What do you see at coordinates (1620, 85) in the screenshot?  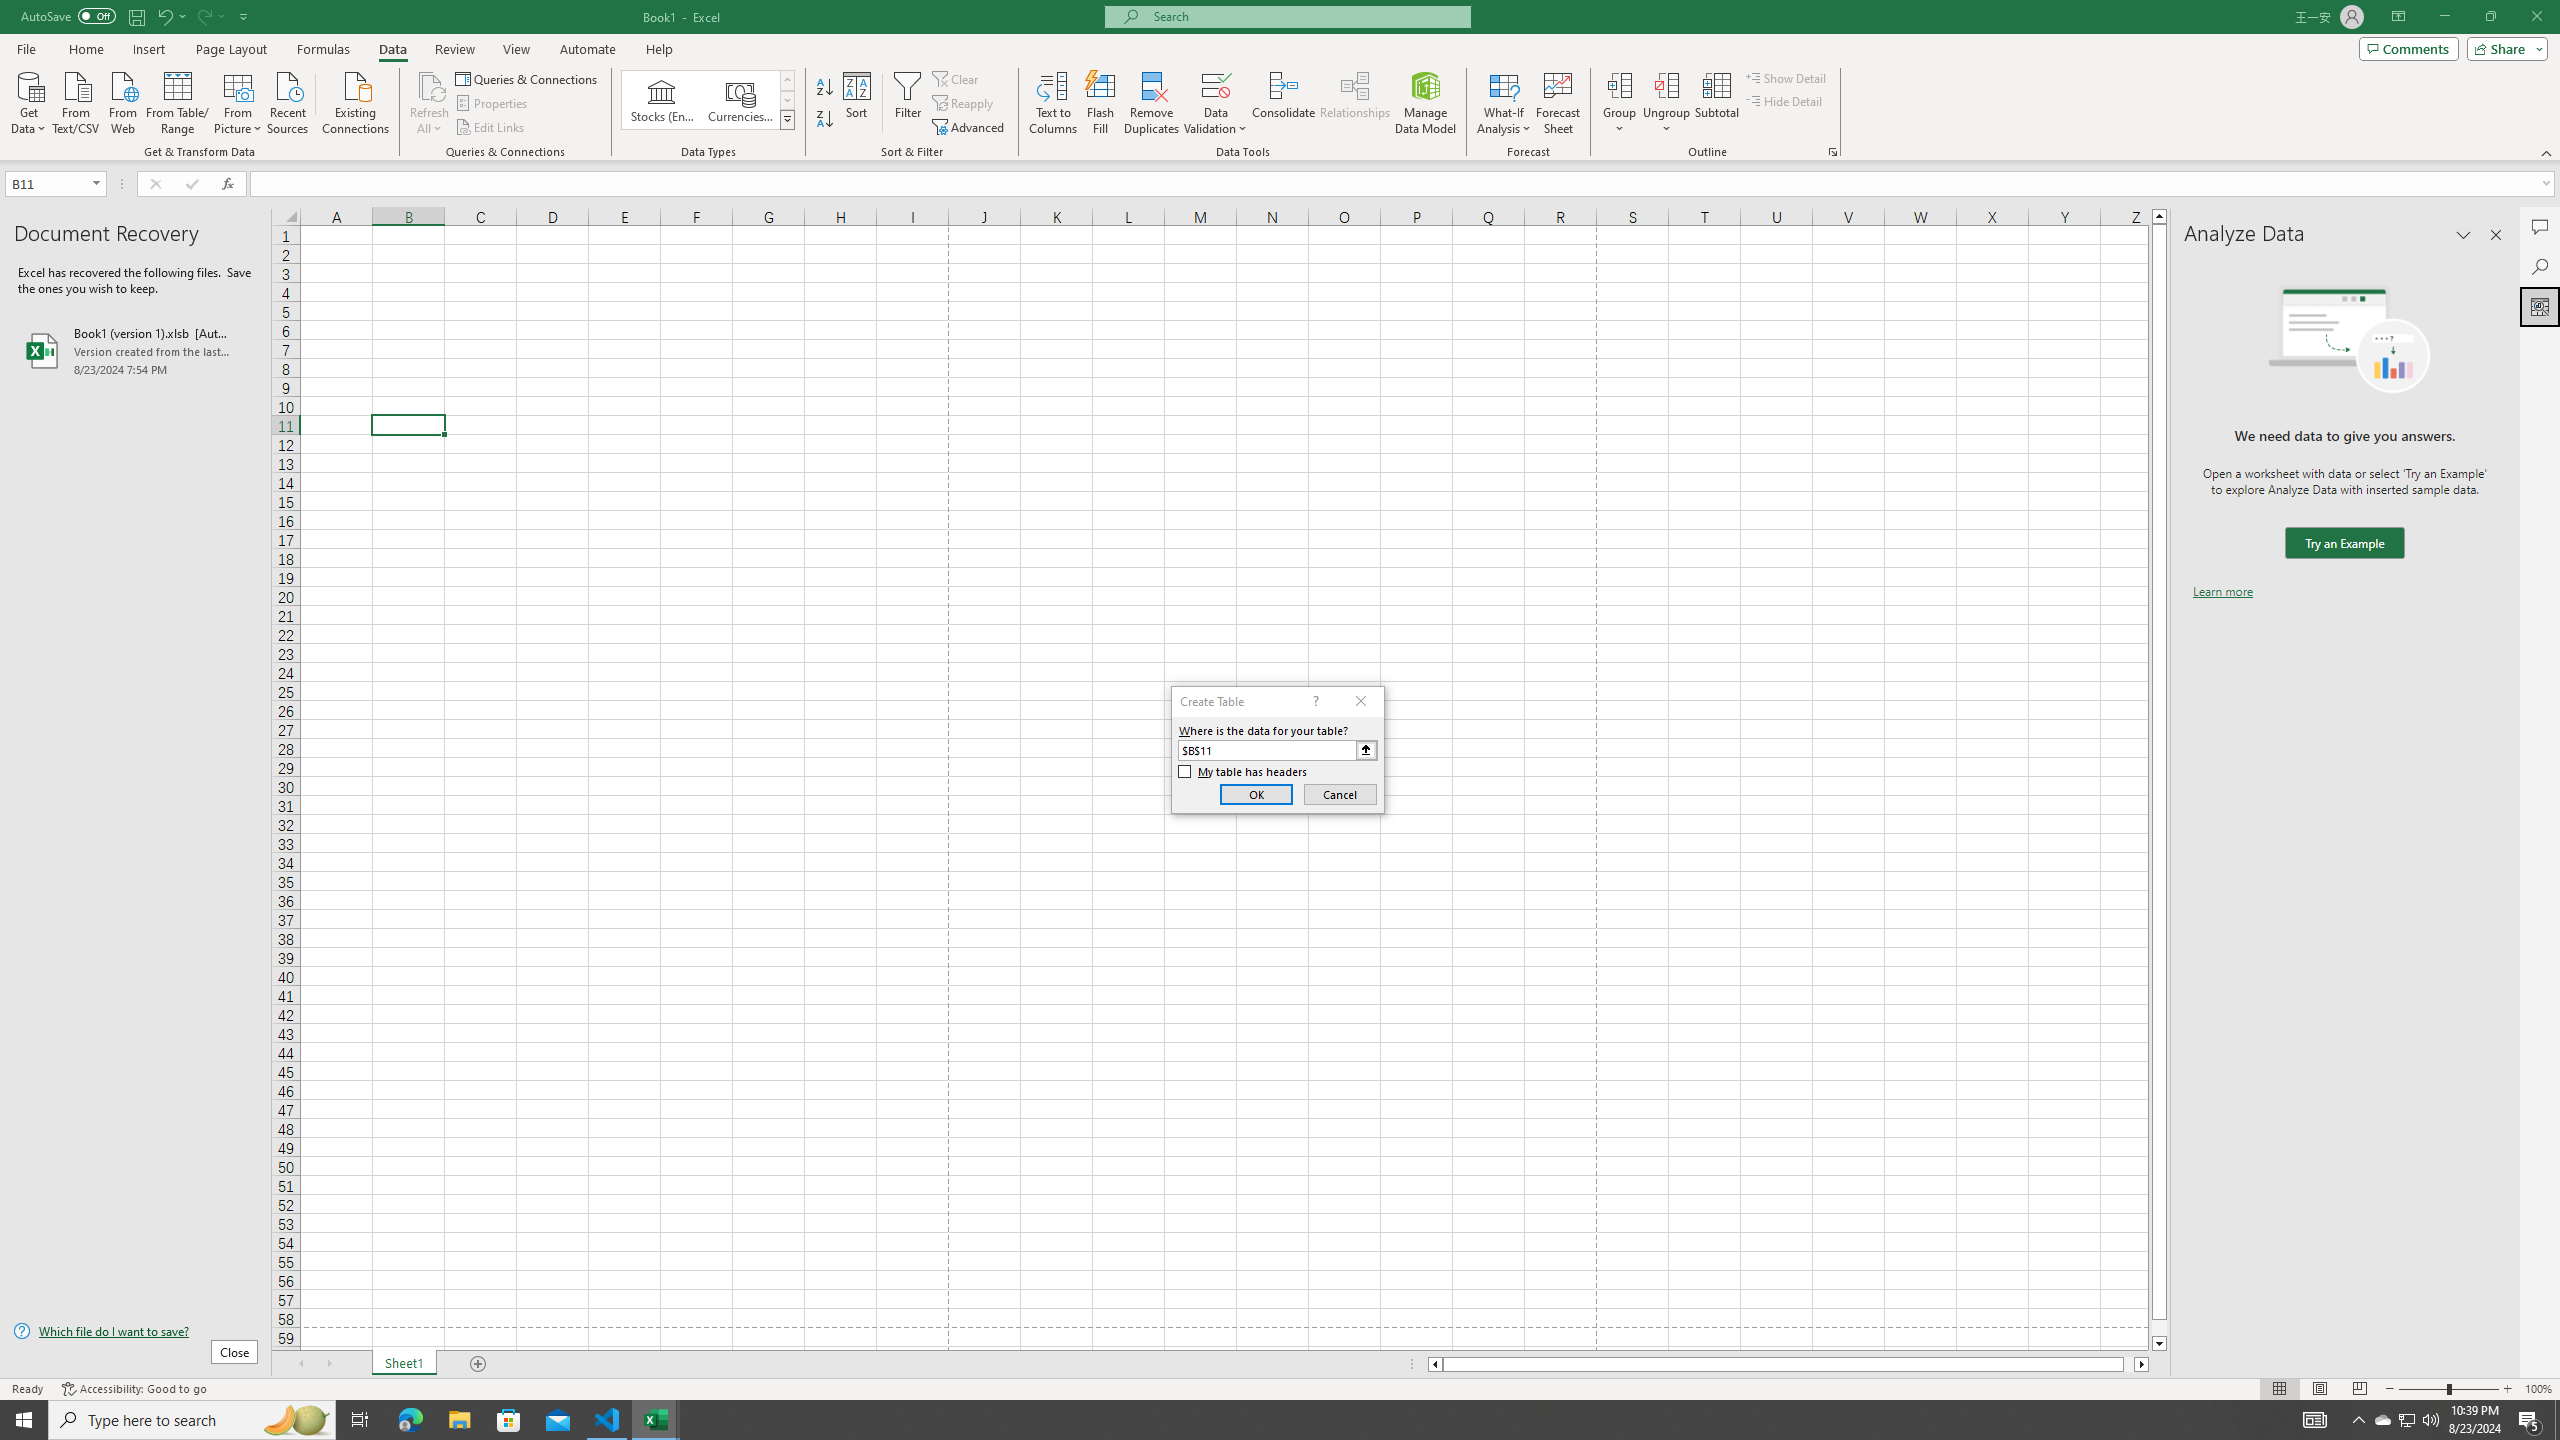 I see `Group...` at bounding box center [1620, 85].